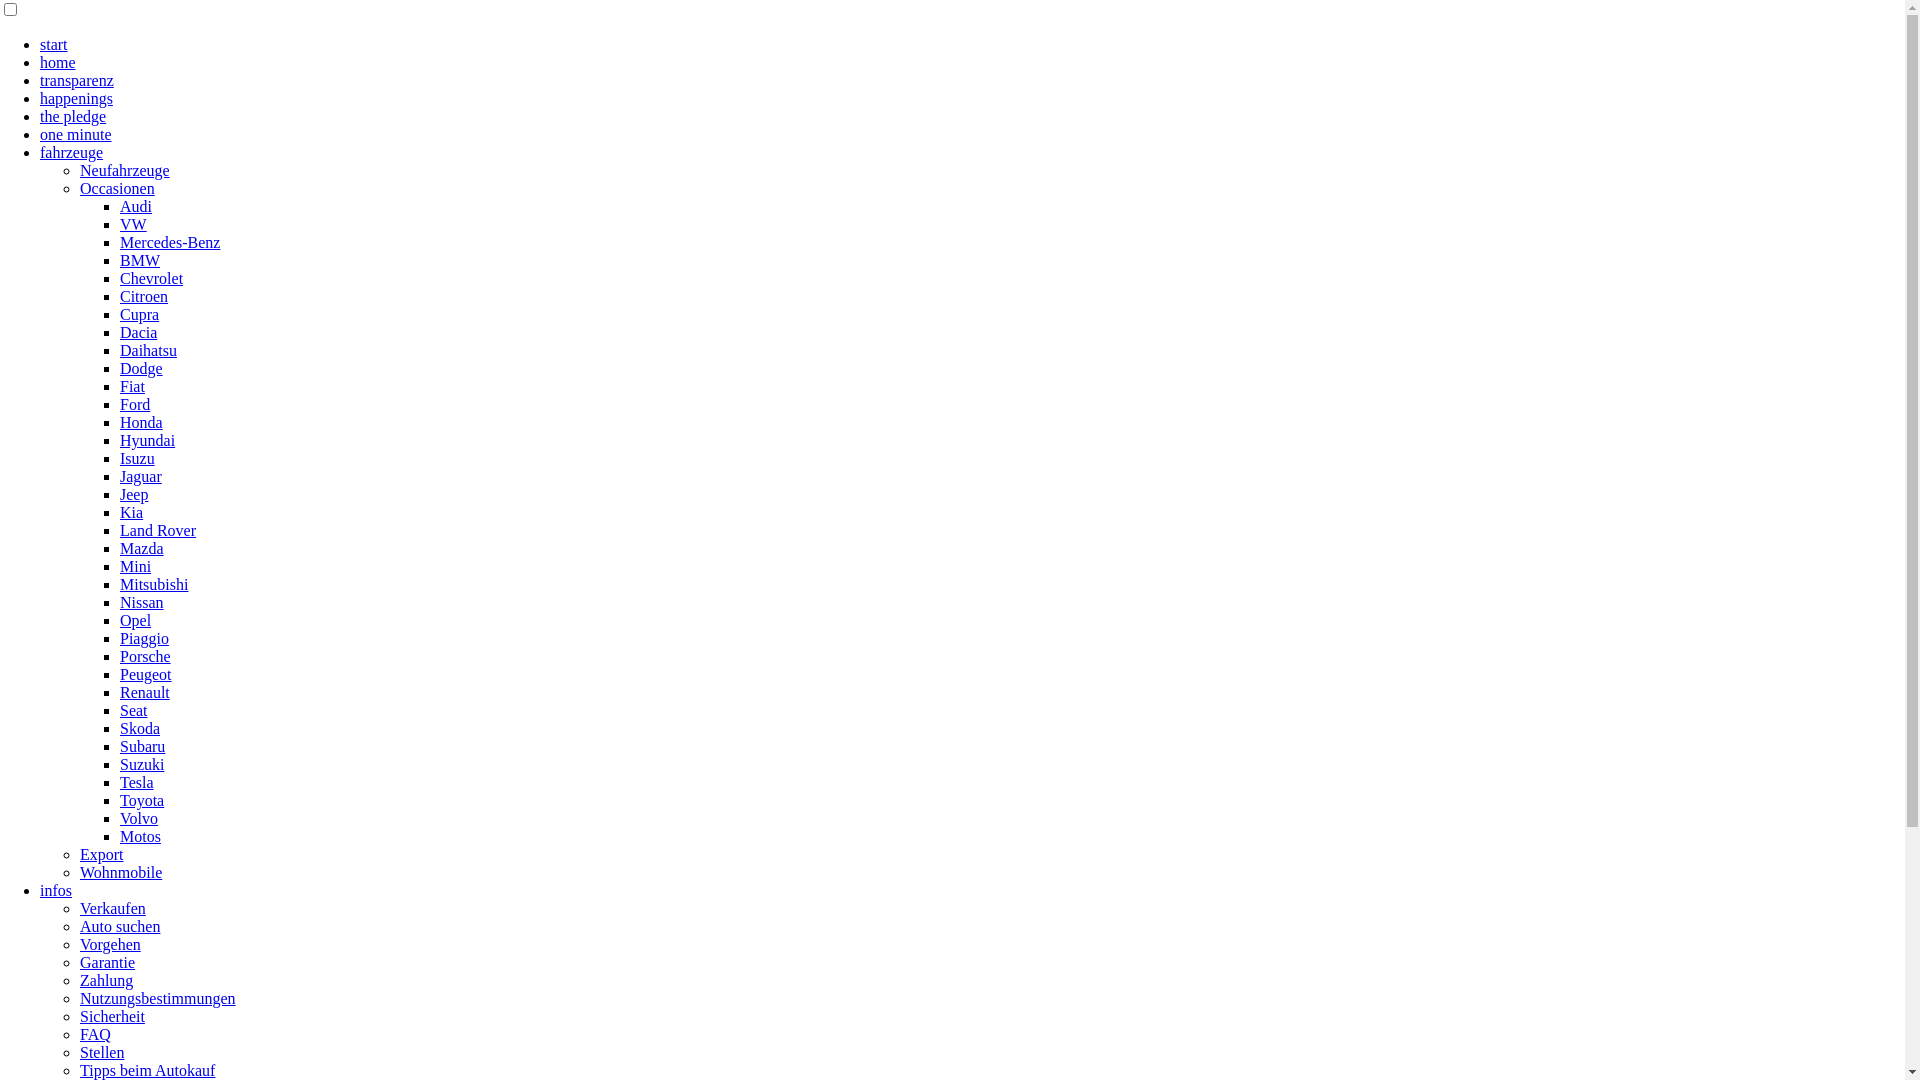  Describe the element at coordinates (145, 692) in the screenshot. I see `Renault` at that location.